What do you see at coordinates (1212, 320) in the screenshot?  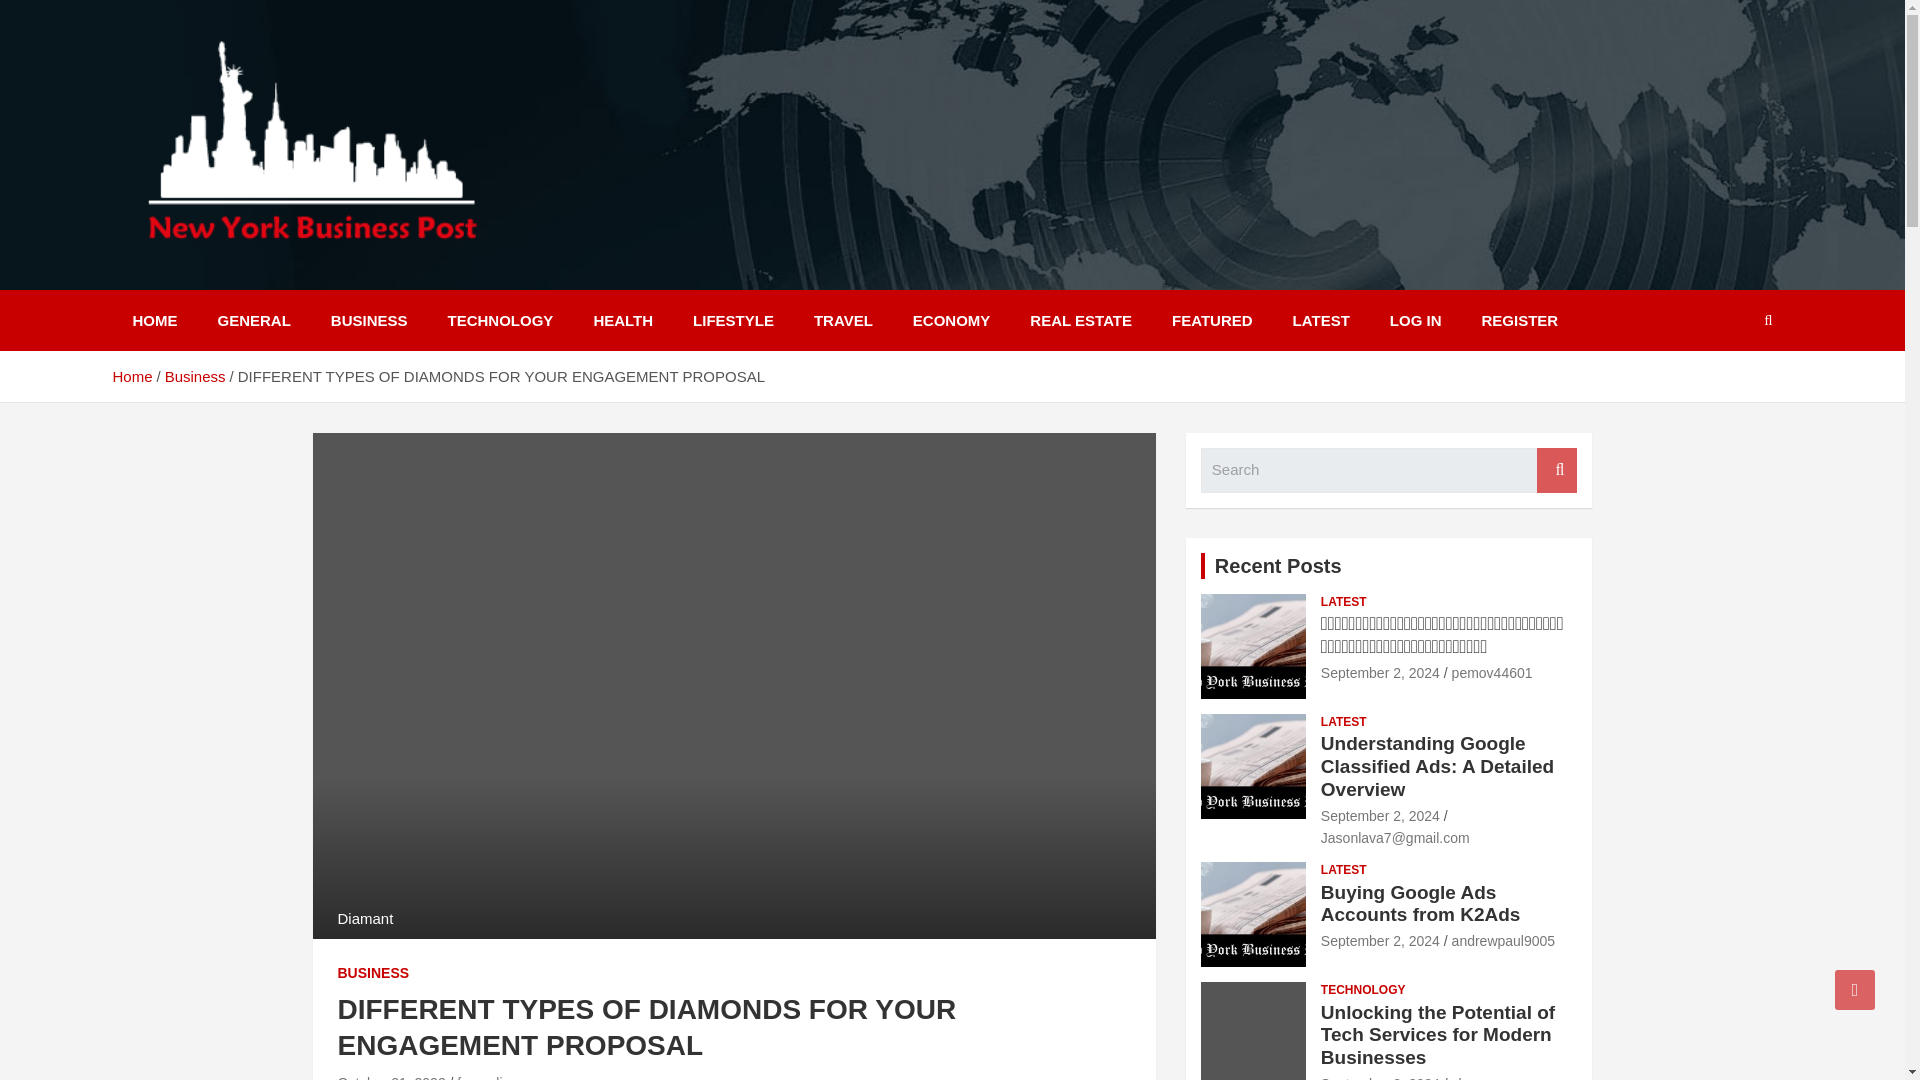 I see `FEATURED` at bounding box center [1212, 320].